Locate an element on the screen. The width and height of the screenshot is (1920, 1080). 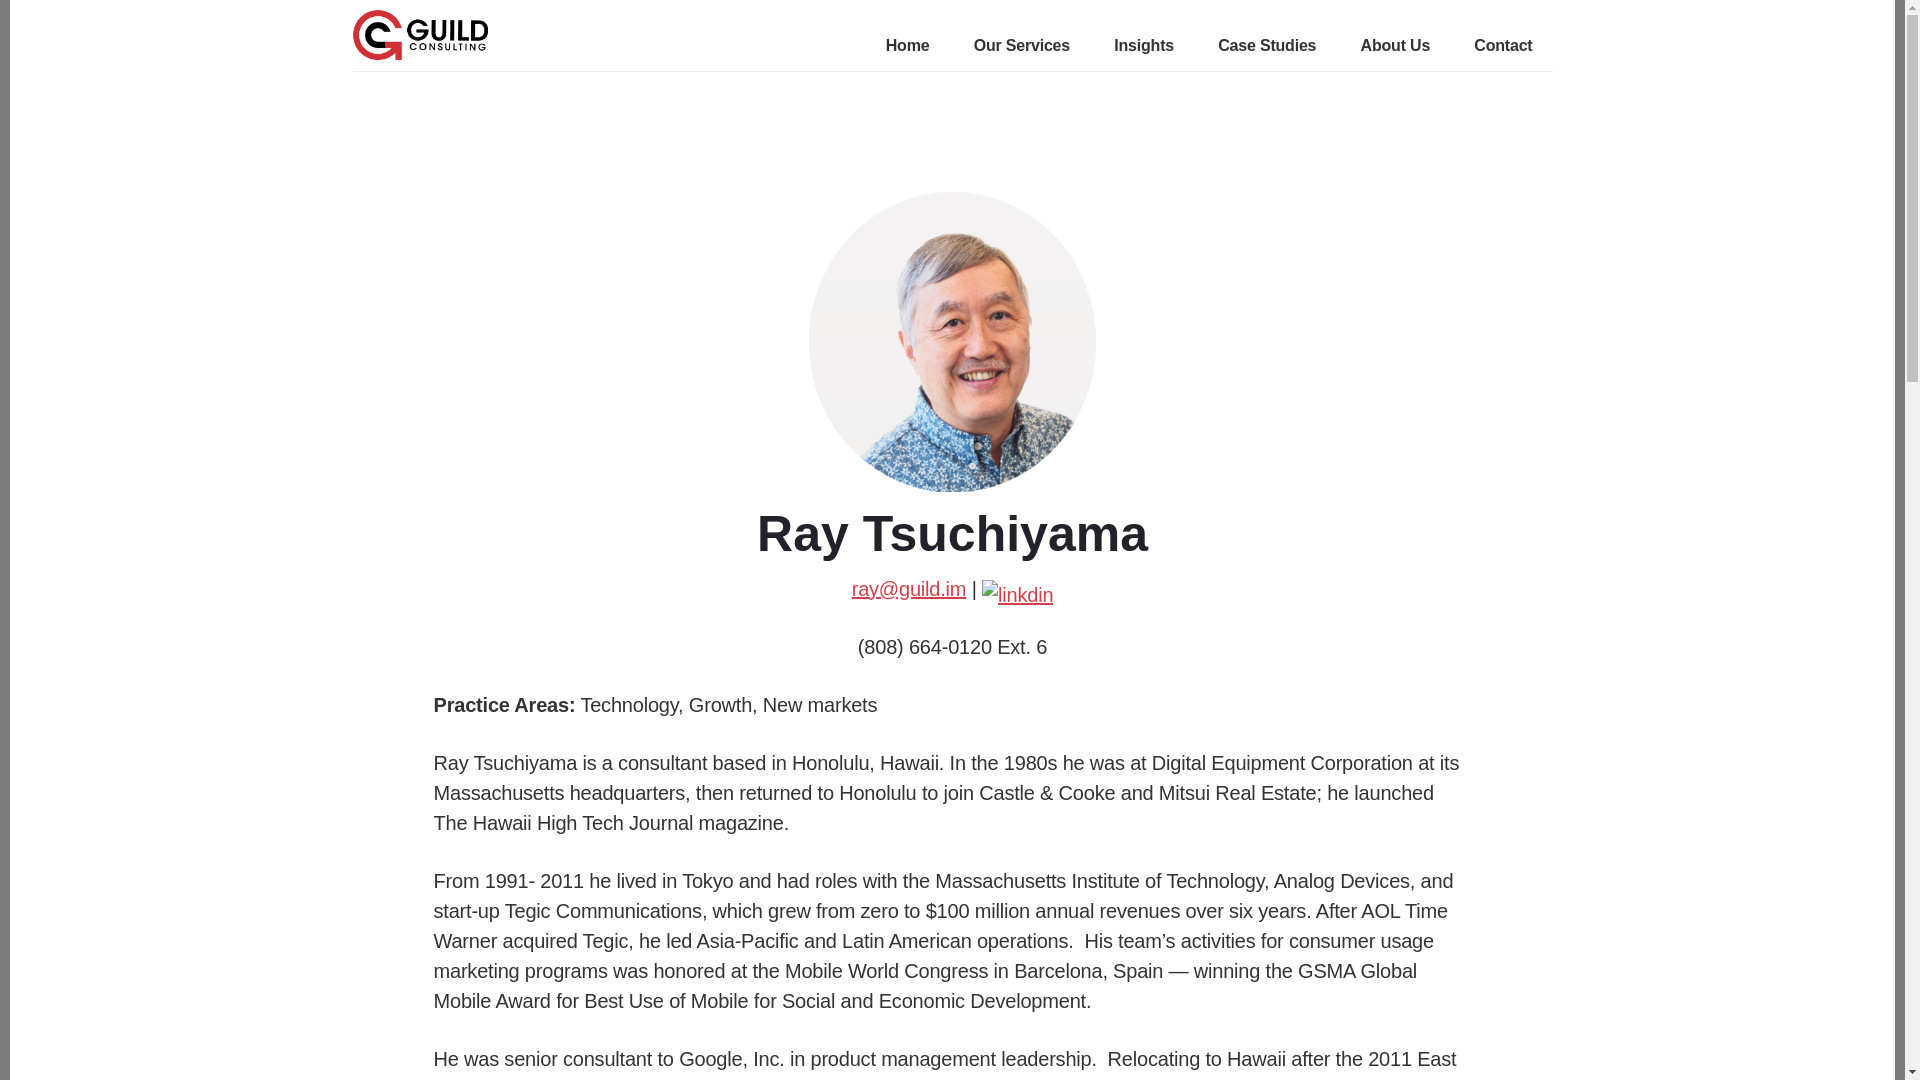
About Us is located at coordinates (1396, 47).